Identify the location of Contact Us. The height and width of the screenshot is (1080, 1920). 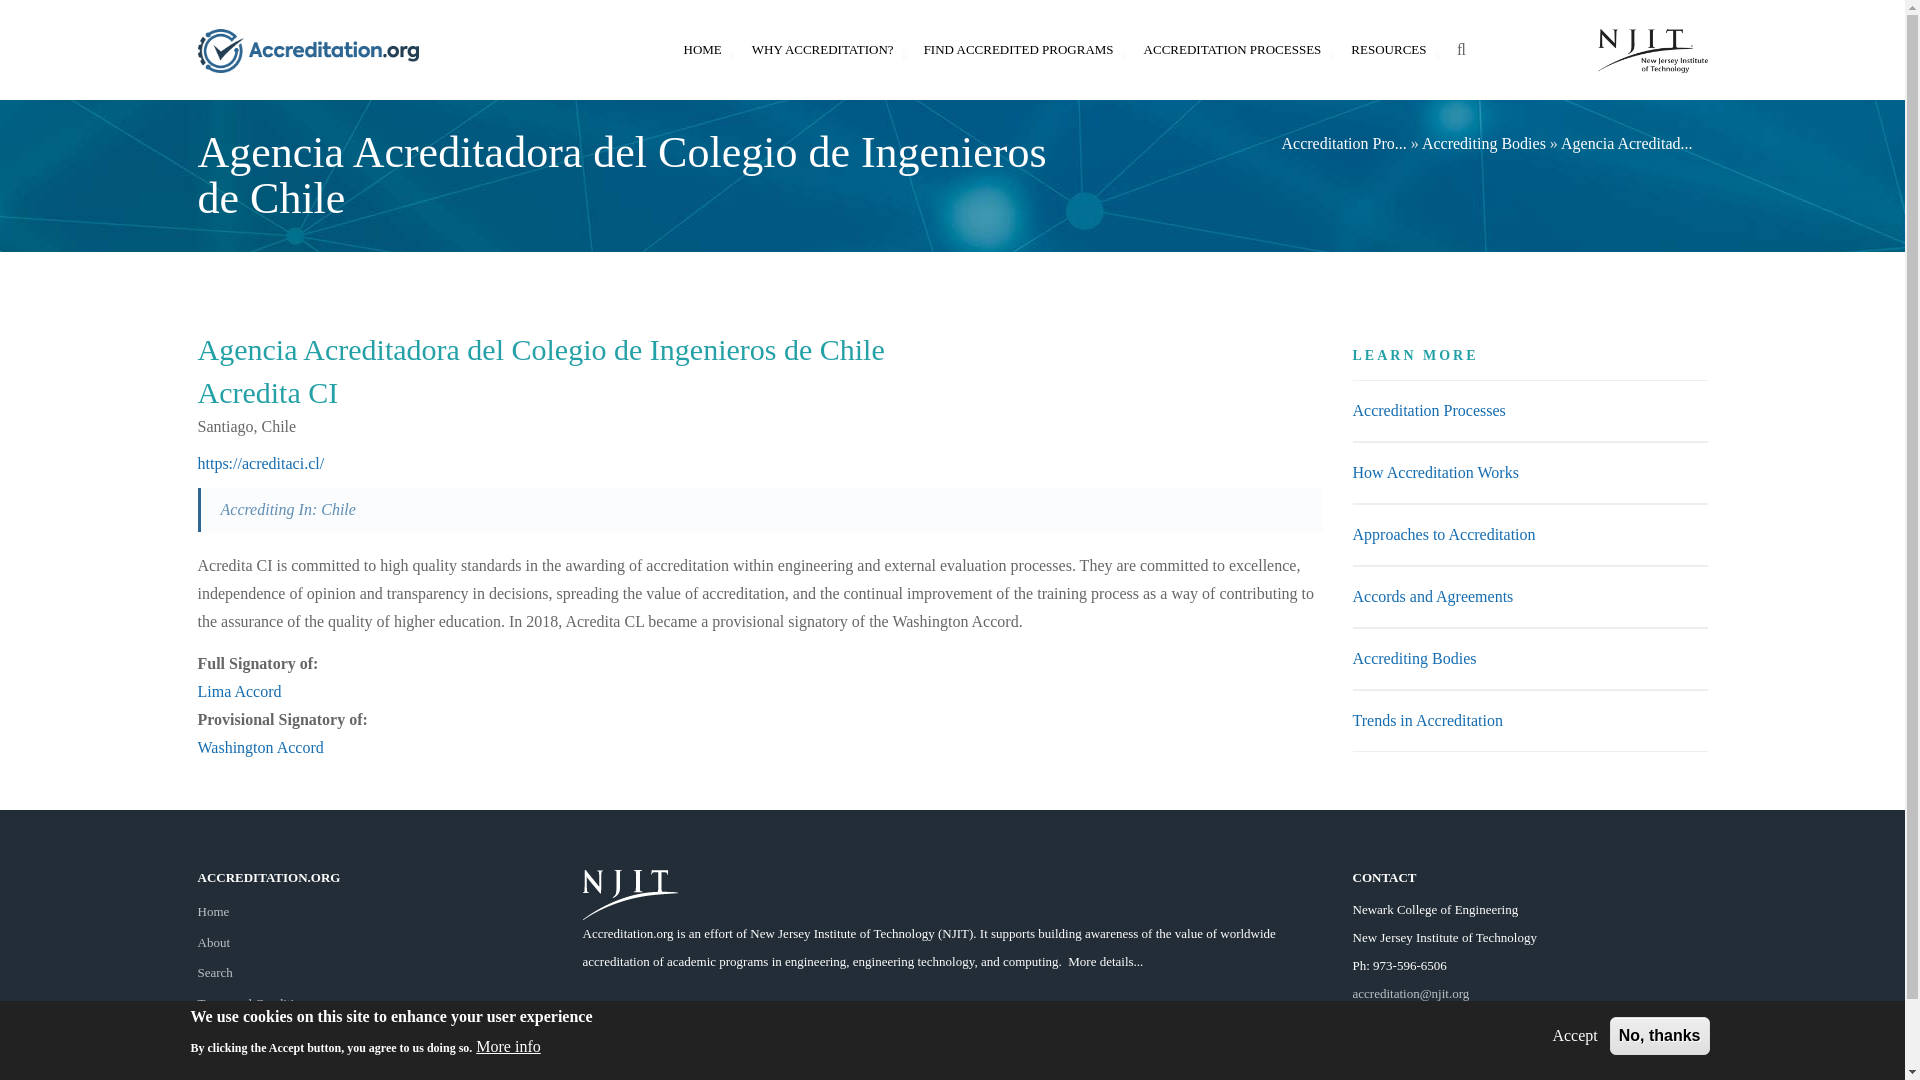
(1412, 1022).